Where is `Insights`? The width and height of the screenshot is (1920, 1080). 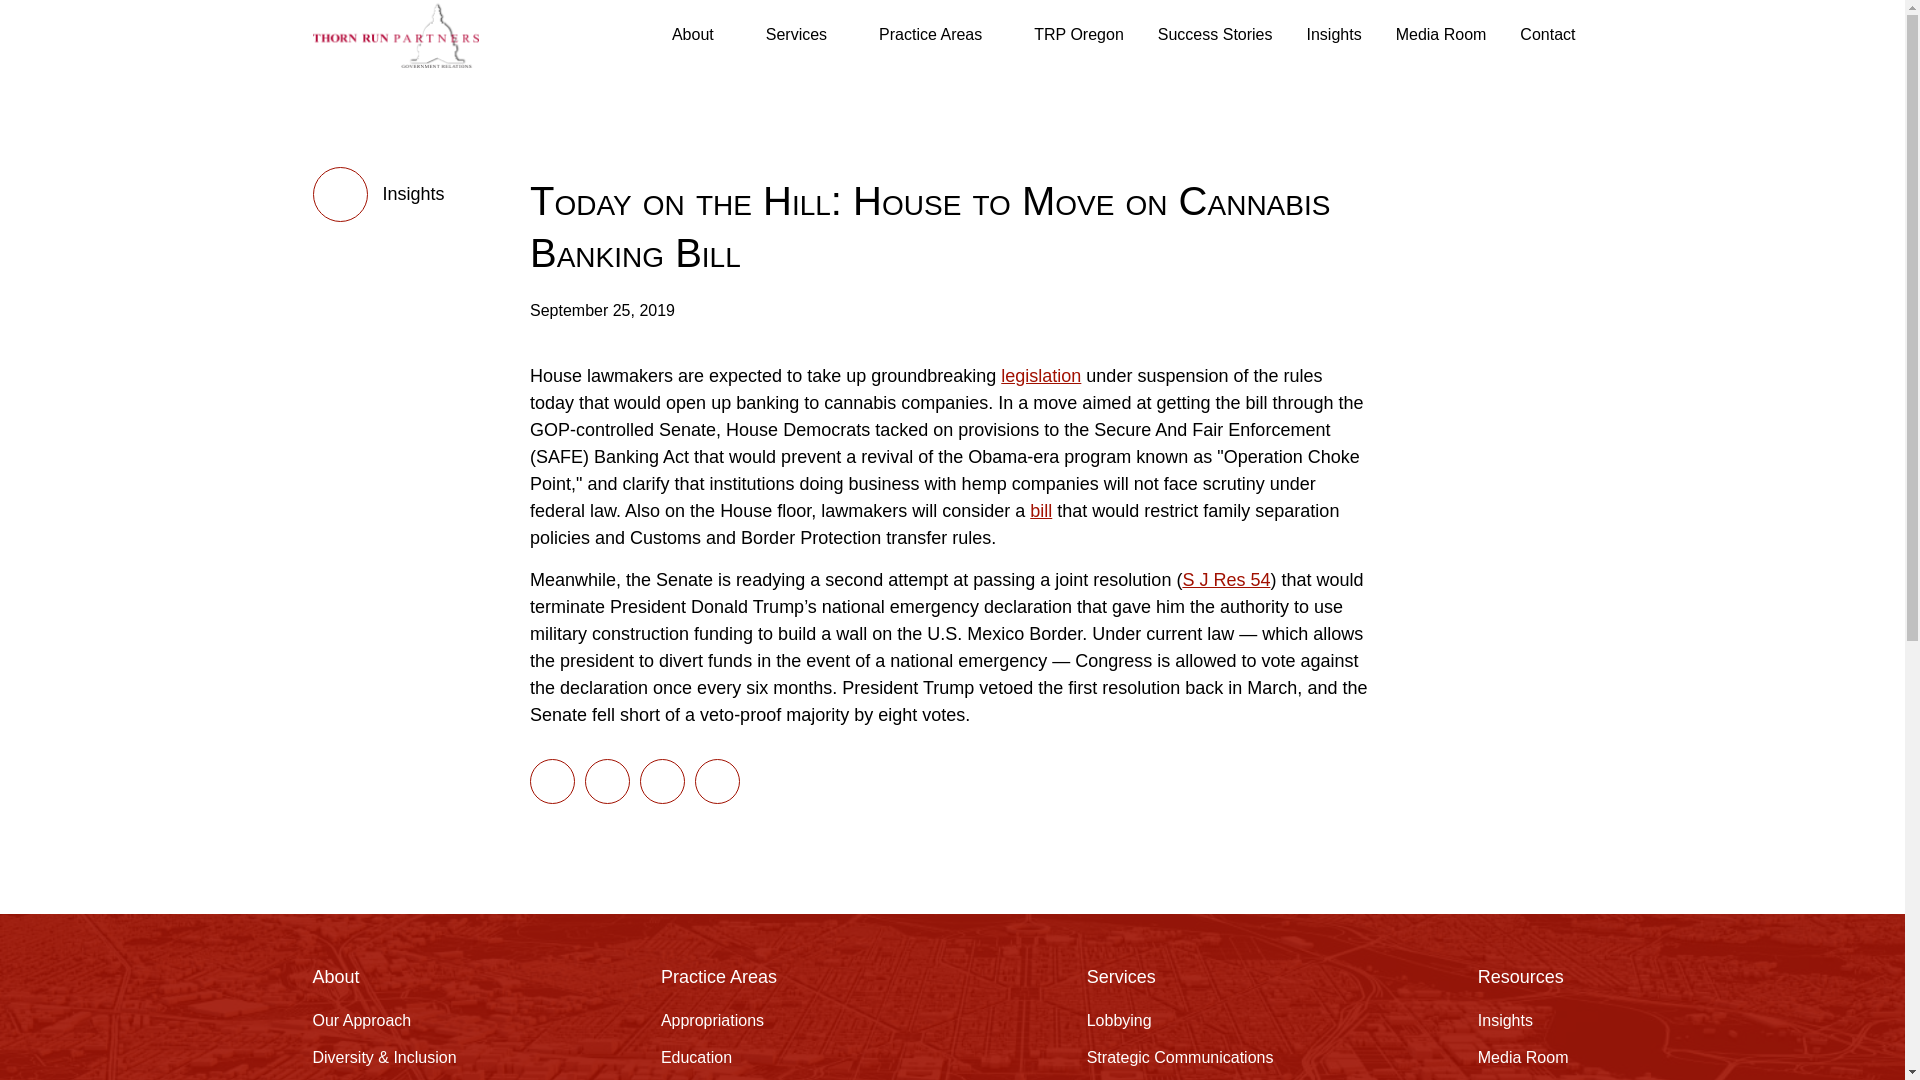 Insights is located at coordinates (1334, 34).